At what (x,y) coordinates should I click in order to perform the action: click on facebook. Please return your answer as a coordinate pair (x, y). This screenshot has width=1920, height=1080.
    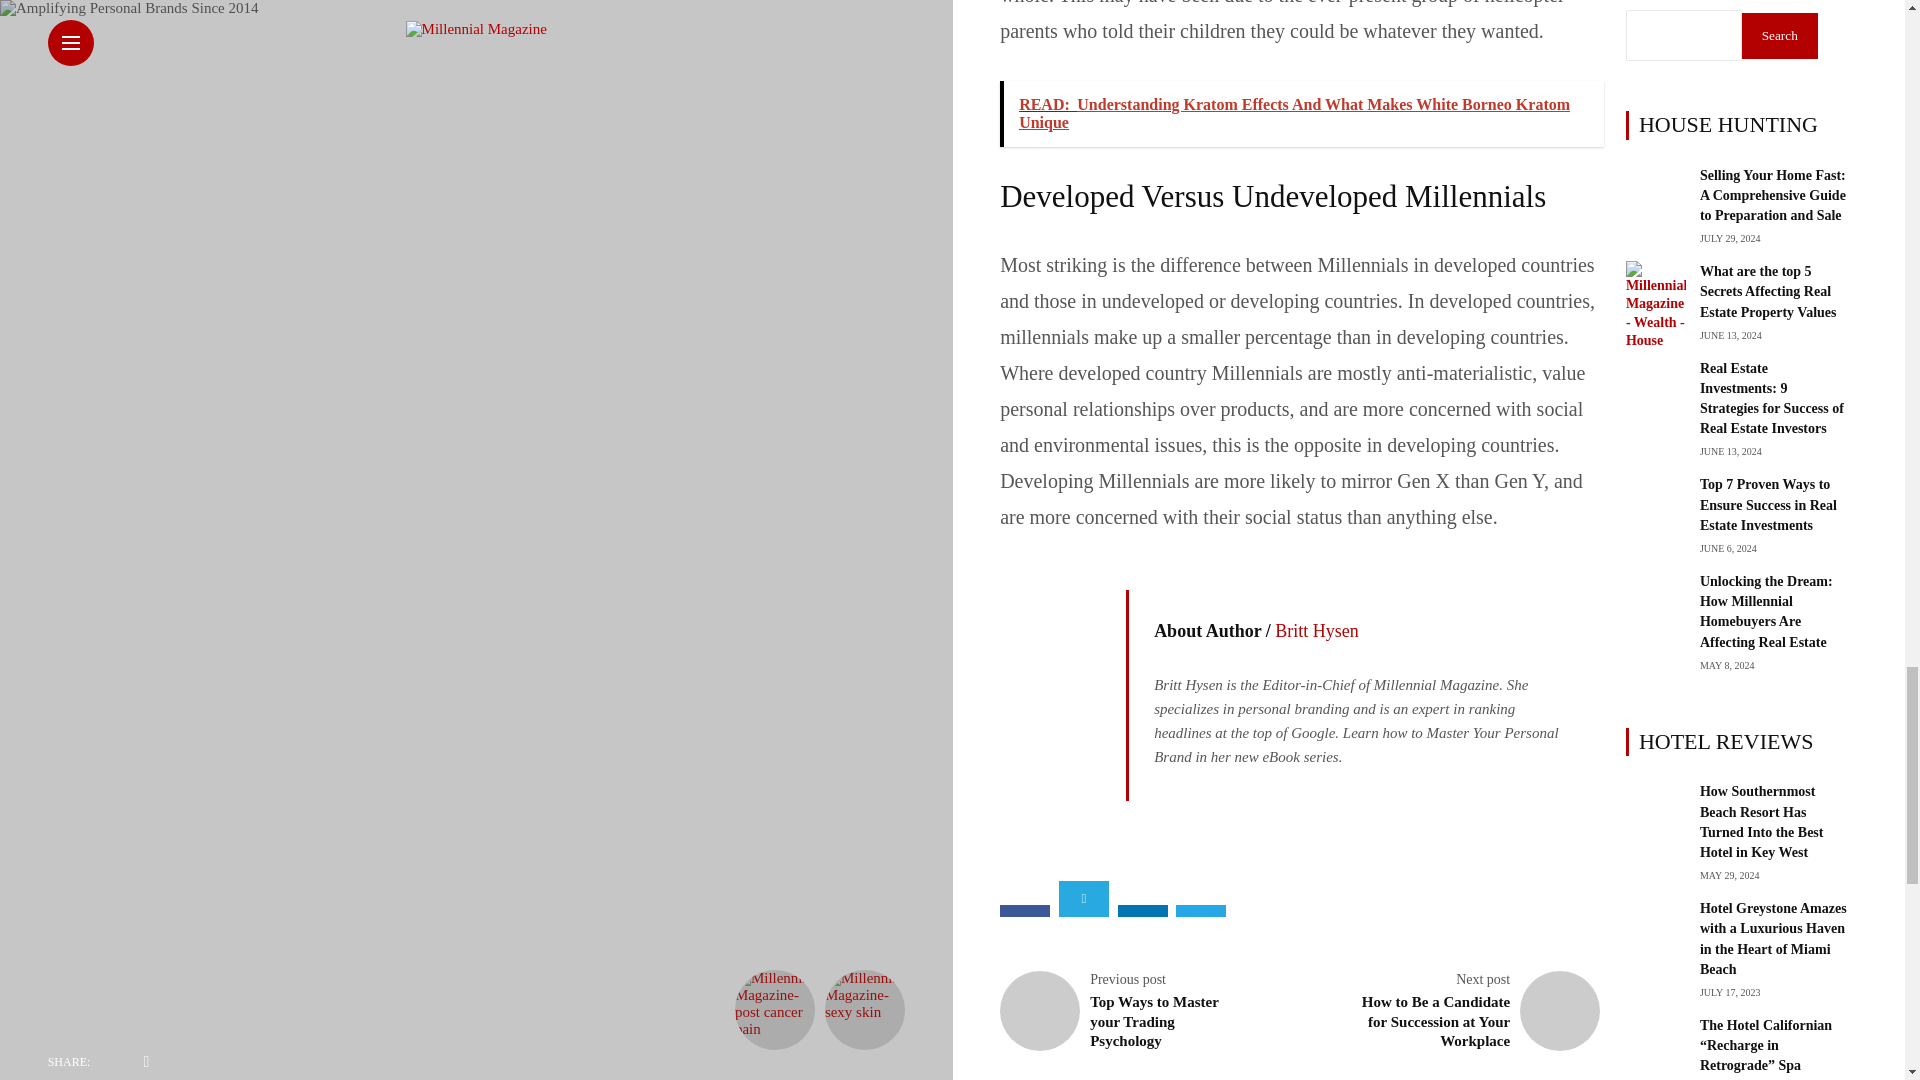
    Looking at the image, I should click on (1025, 910).